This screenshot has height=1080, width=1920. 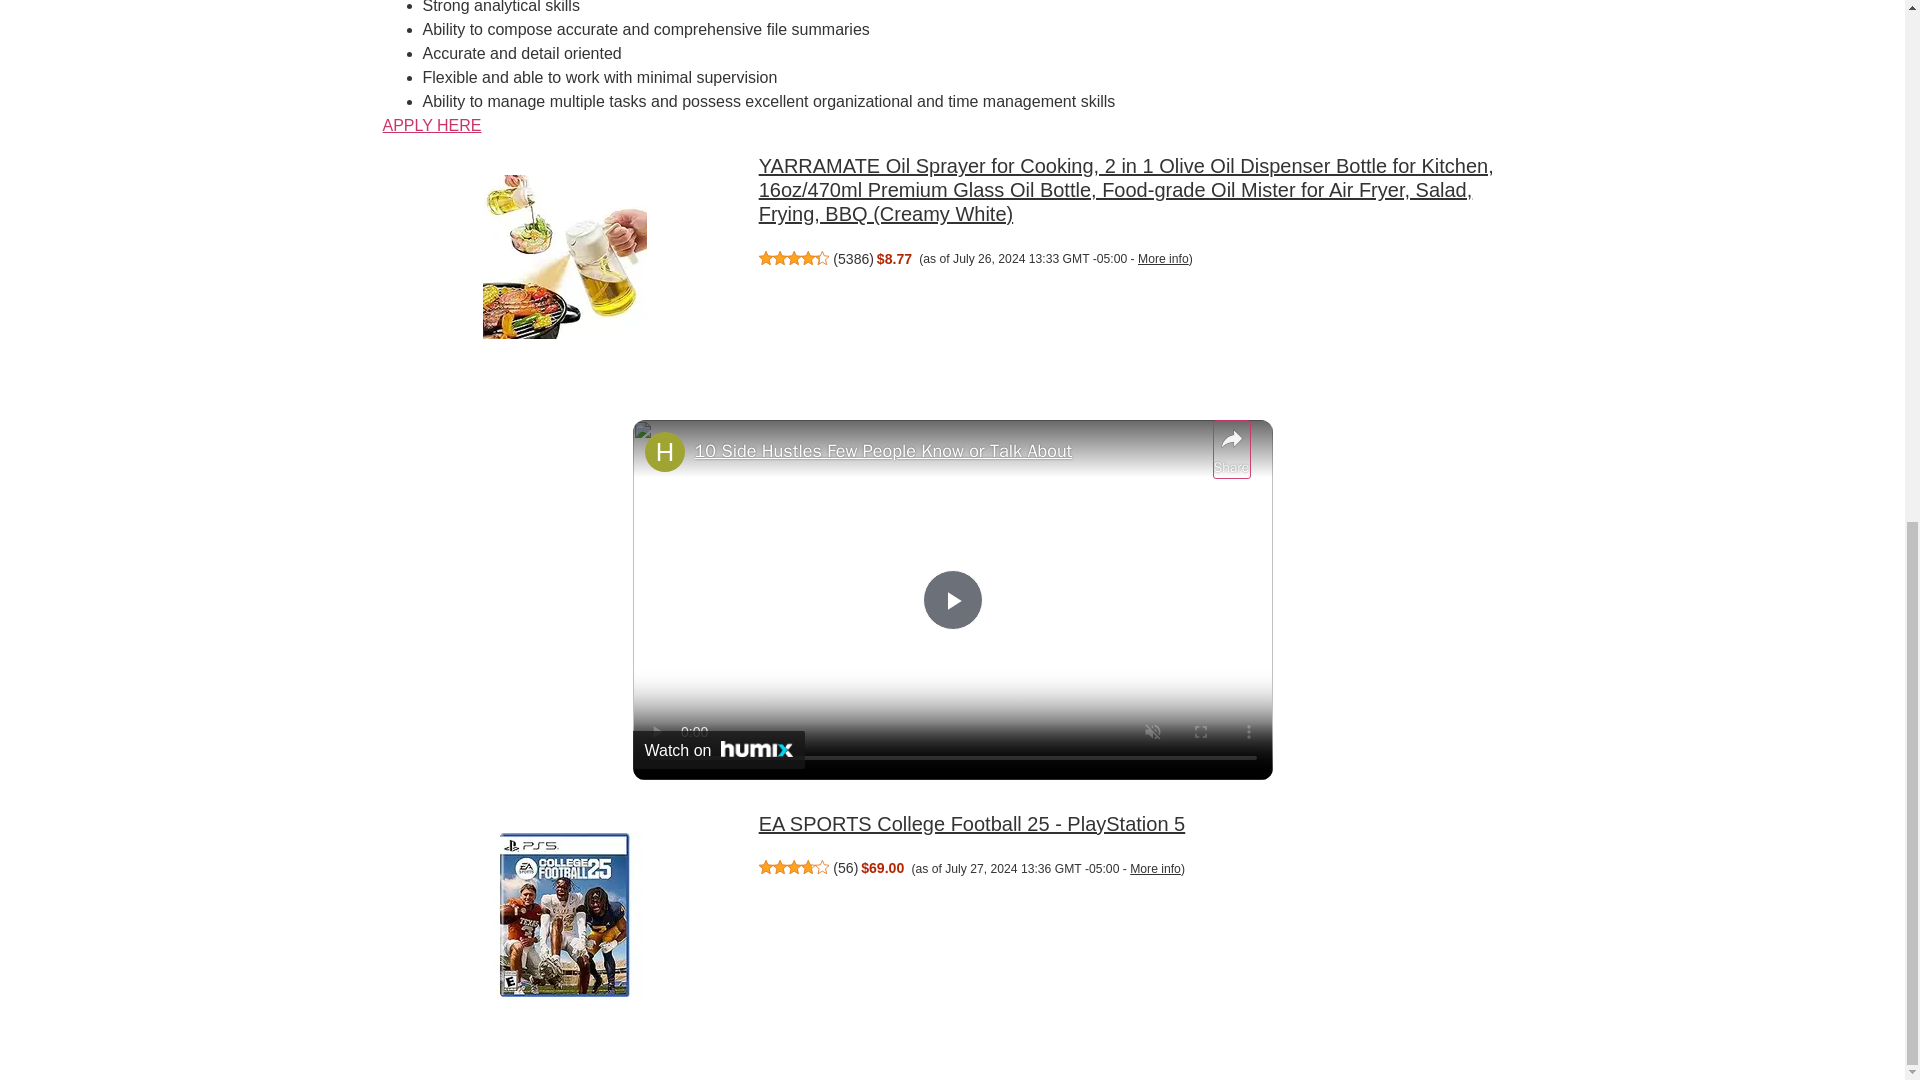 What do you see at coordinates (972, 824) in the screenshot?
I see `EA SPORTS College Football 25 - PlayStation 5:` at bounding box center [972, 824].